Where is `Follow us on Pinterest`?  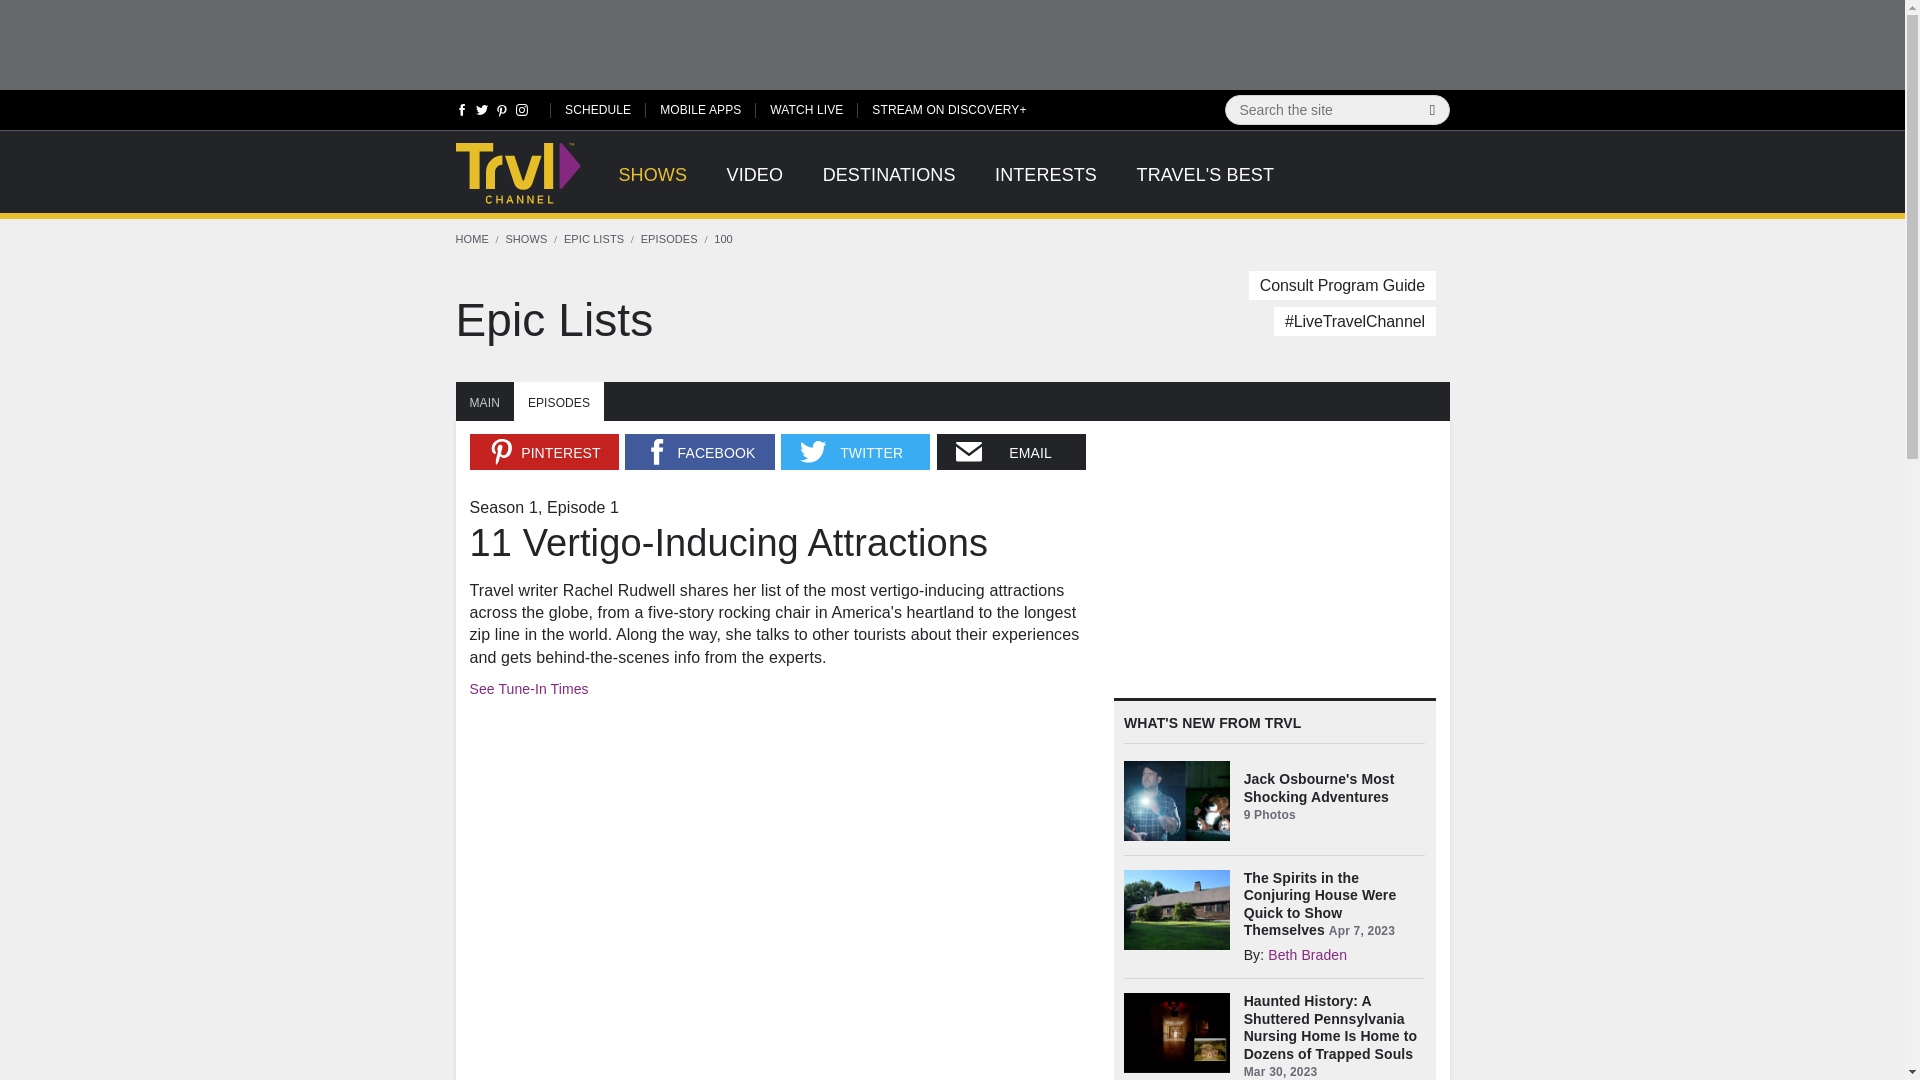
Follow us on Pinterest is located at coordinates (502, 114).